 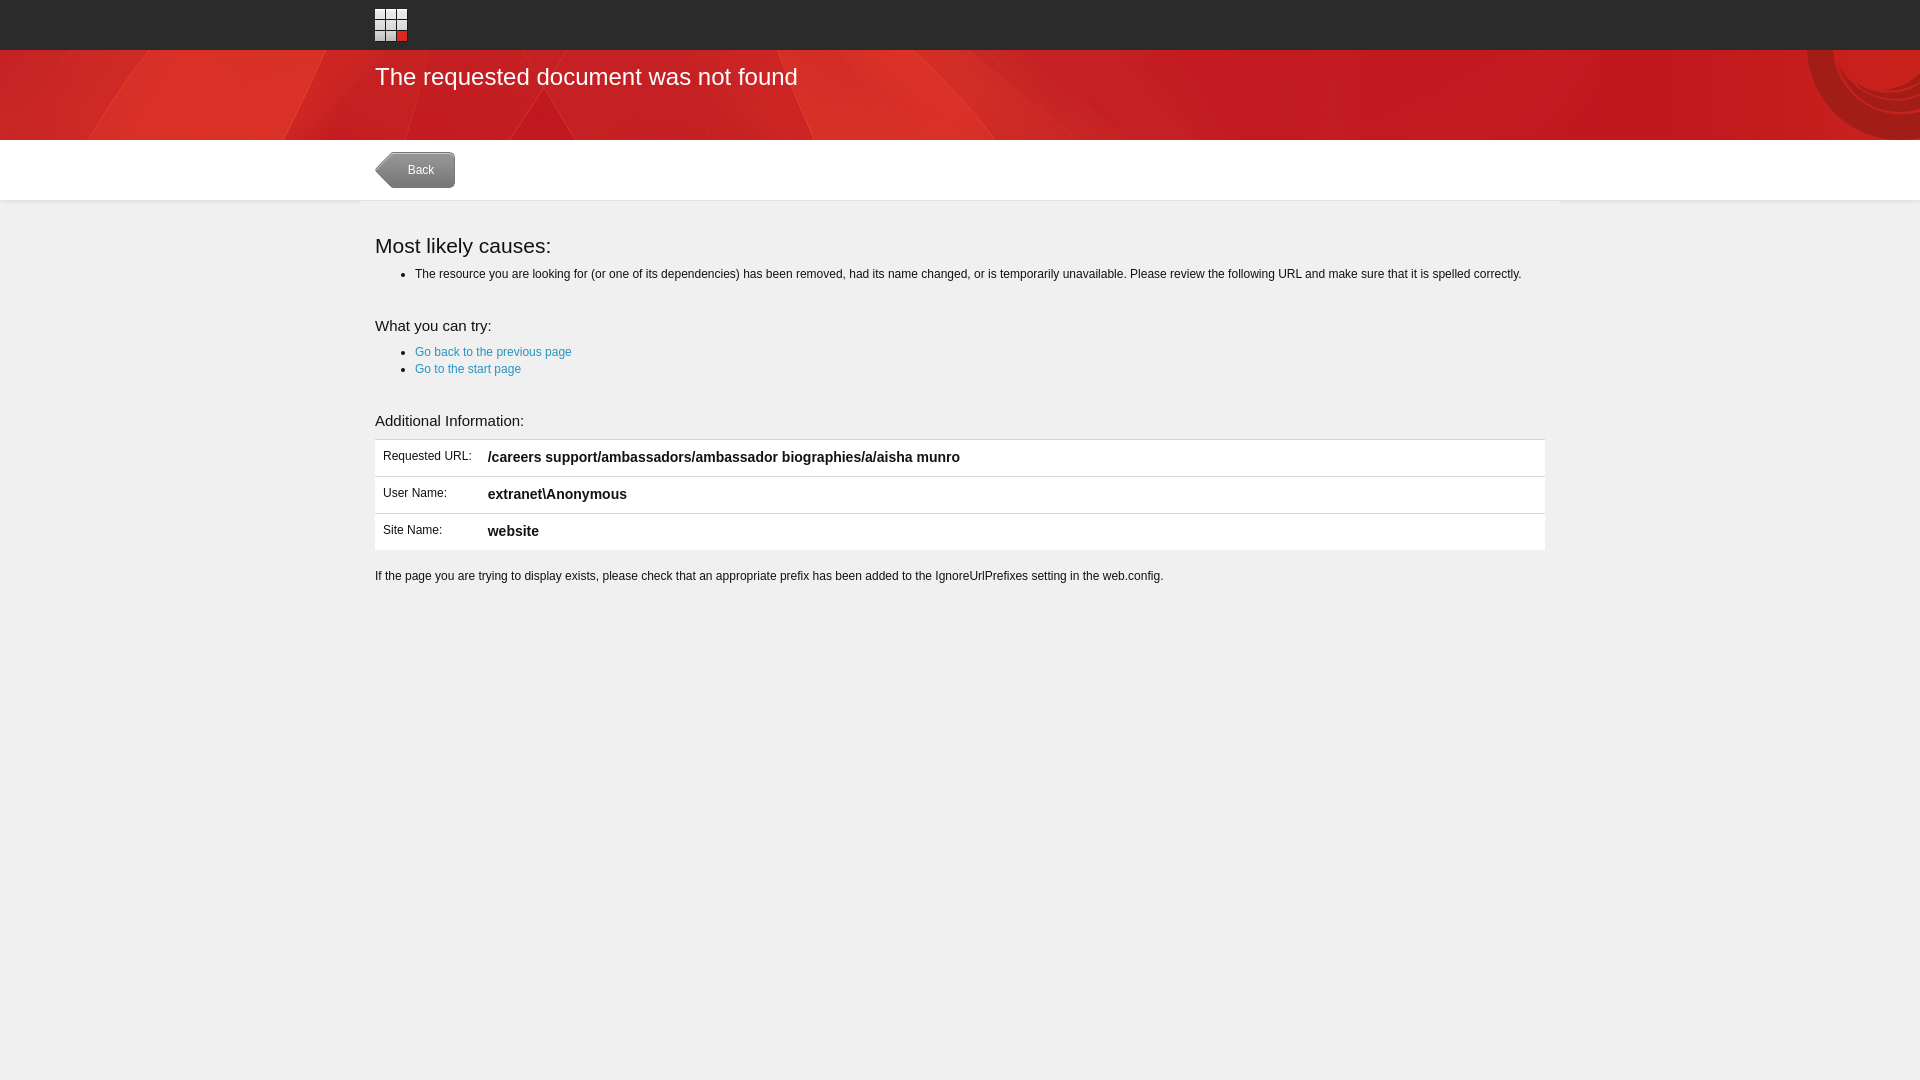 I want to click on Back, so click(x=417, y=174).